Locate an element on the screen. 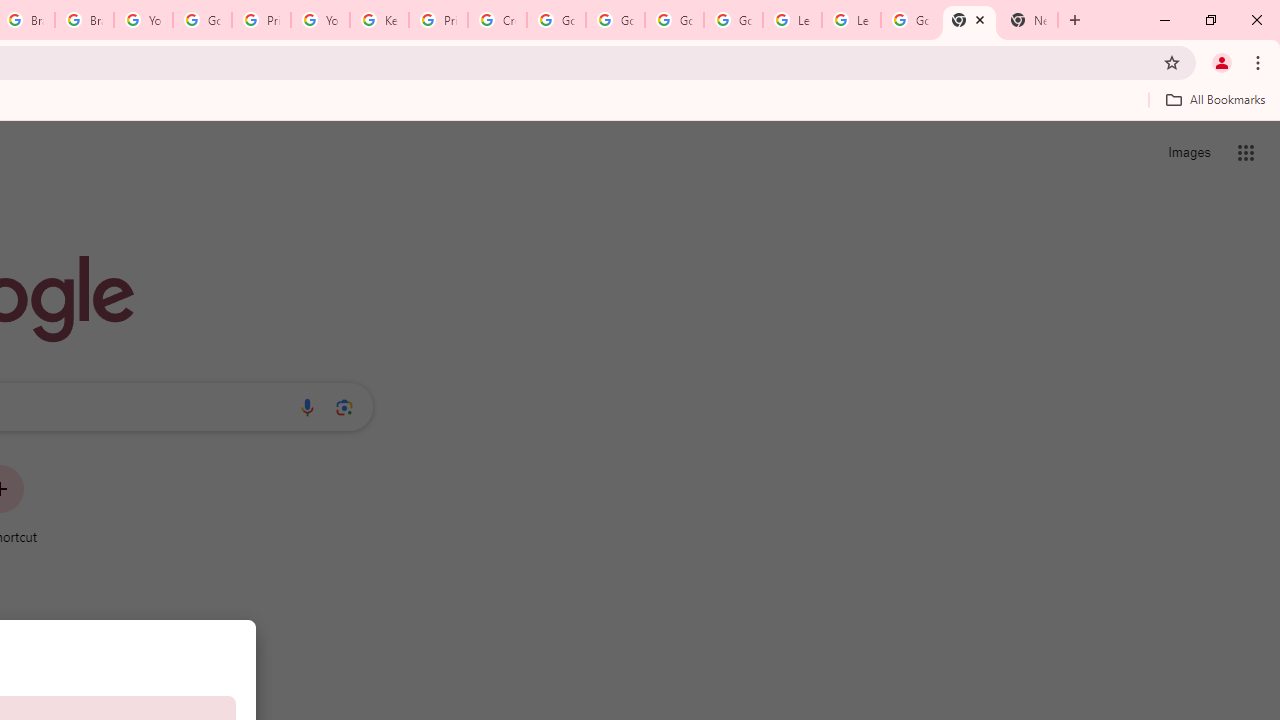 The height and width of the screenshot is (720, 1280). Google Account Help is located at coordinates (674, 20).